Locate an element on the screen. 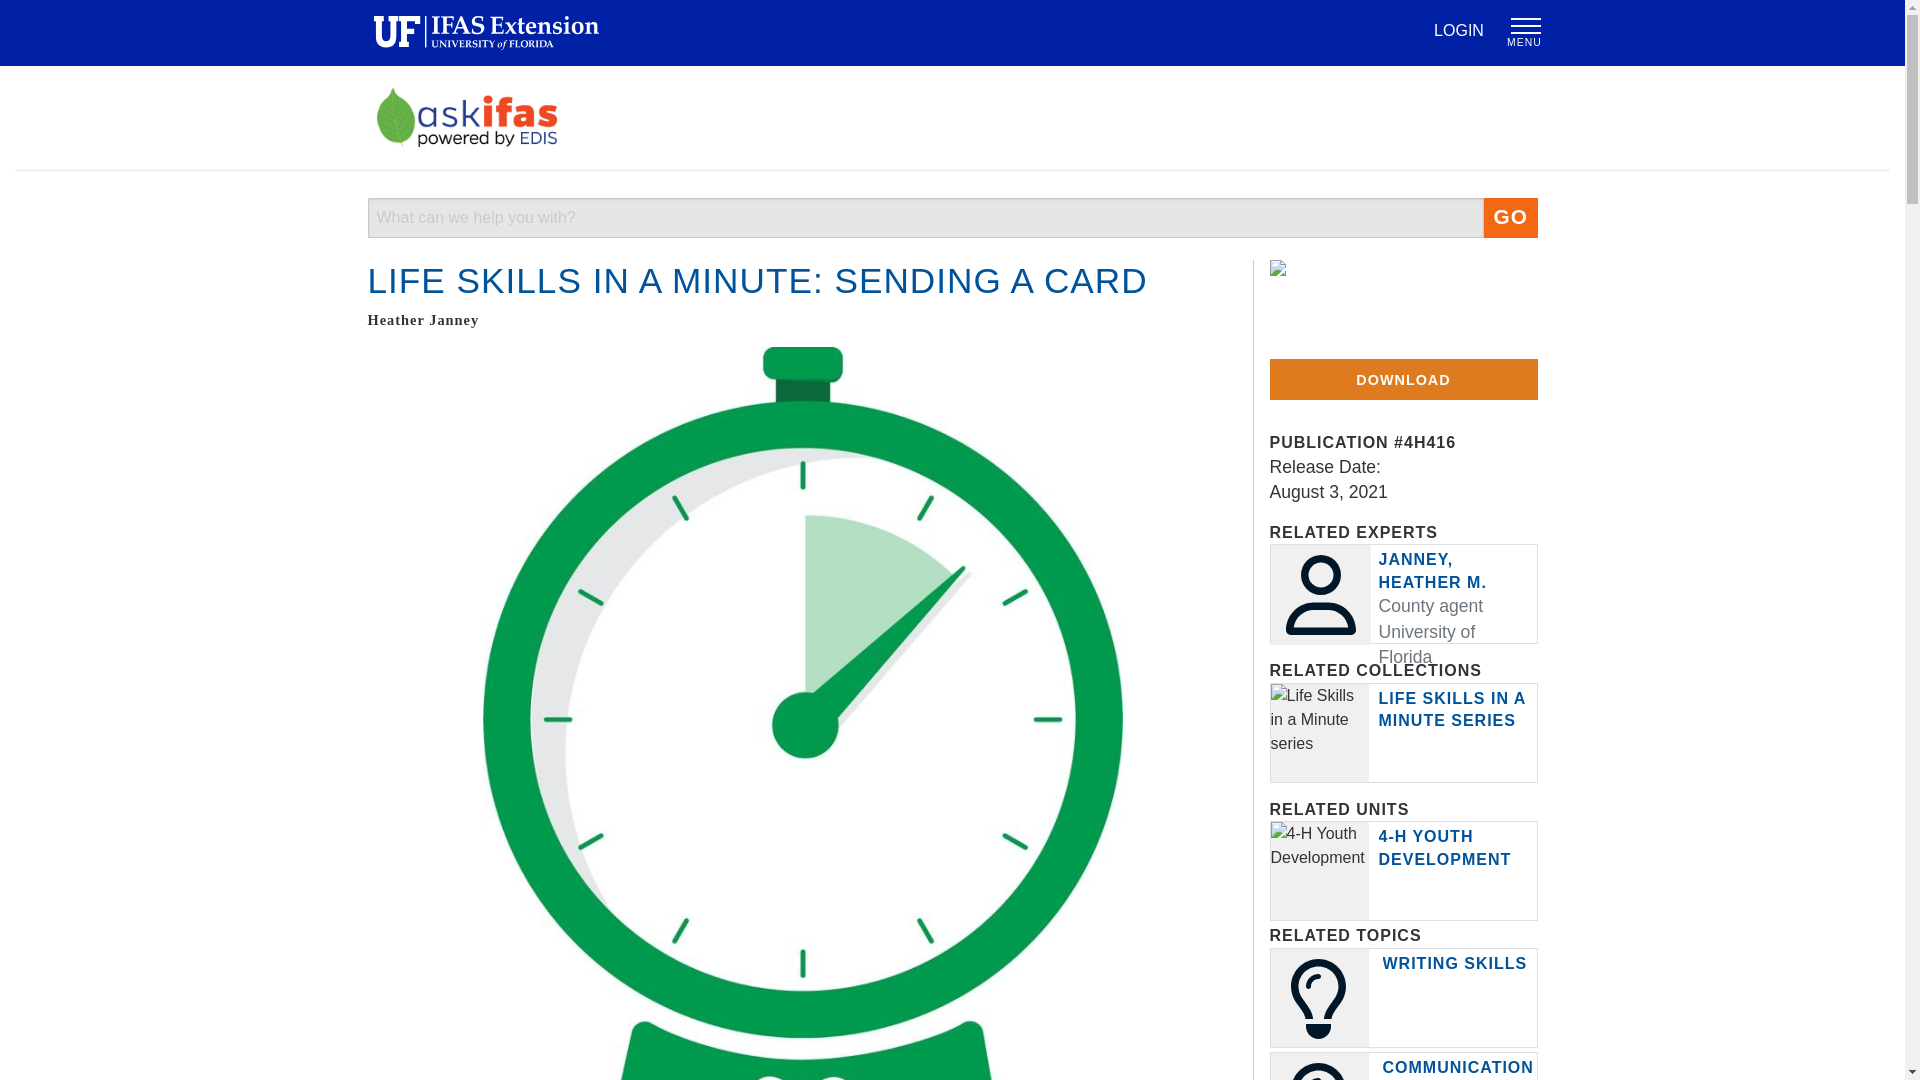 The image size is (1920, 1080). 4-H Youth Development is located at coordinates (1444, 848).